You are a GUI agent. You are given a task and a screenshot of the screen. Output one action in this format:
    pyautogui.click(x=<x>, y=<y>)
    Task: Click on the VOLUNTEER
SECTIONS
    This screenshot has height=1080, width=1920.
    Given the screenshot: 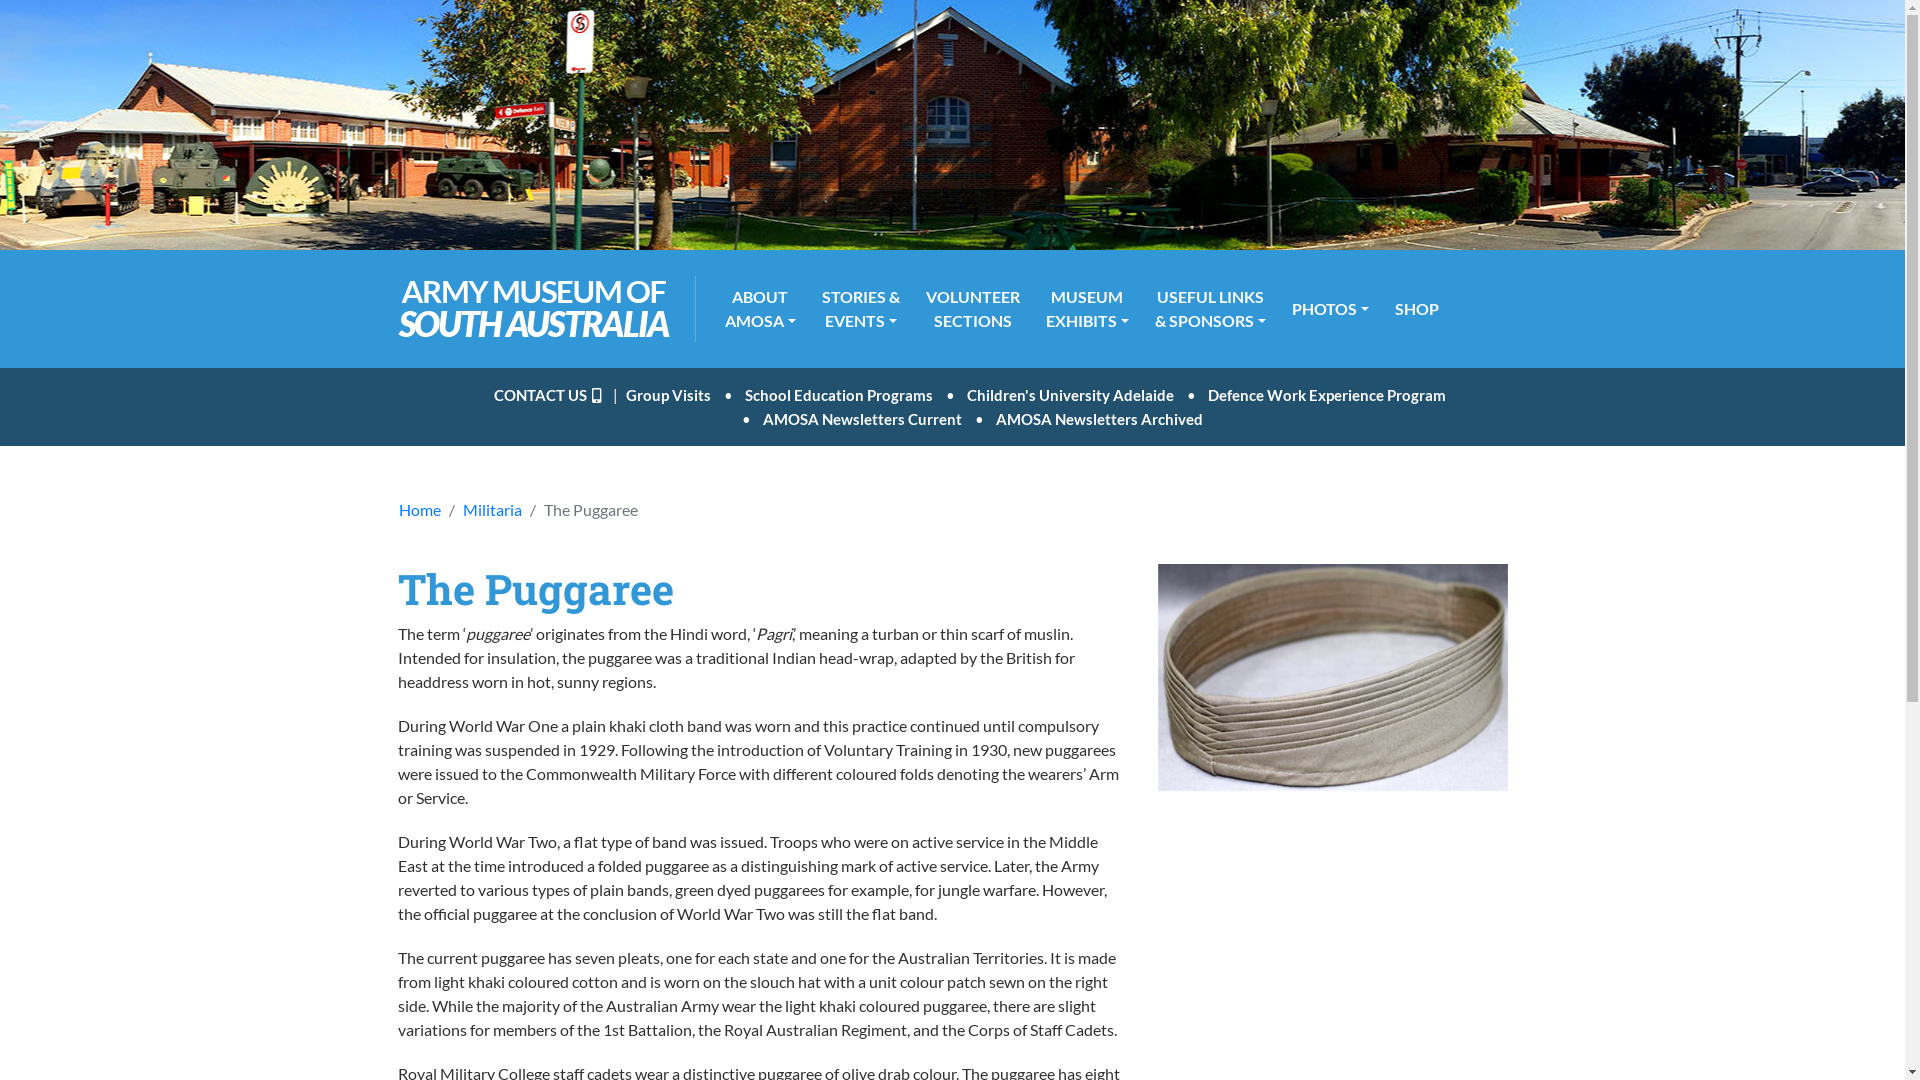 What is the action you would take?
    pyautogui.click(x=973, y=309)
    